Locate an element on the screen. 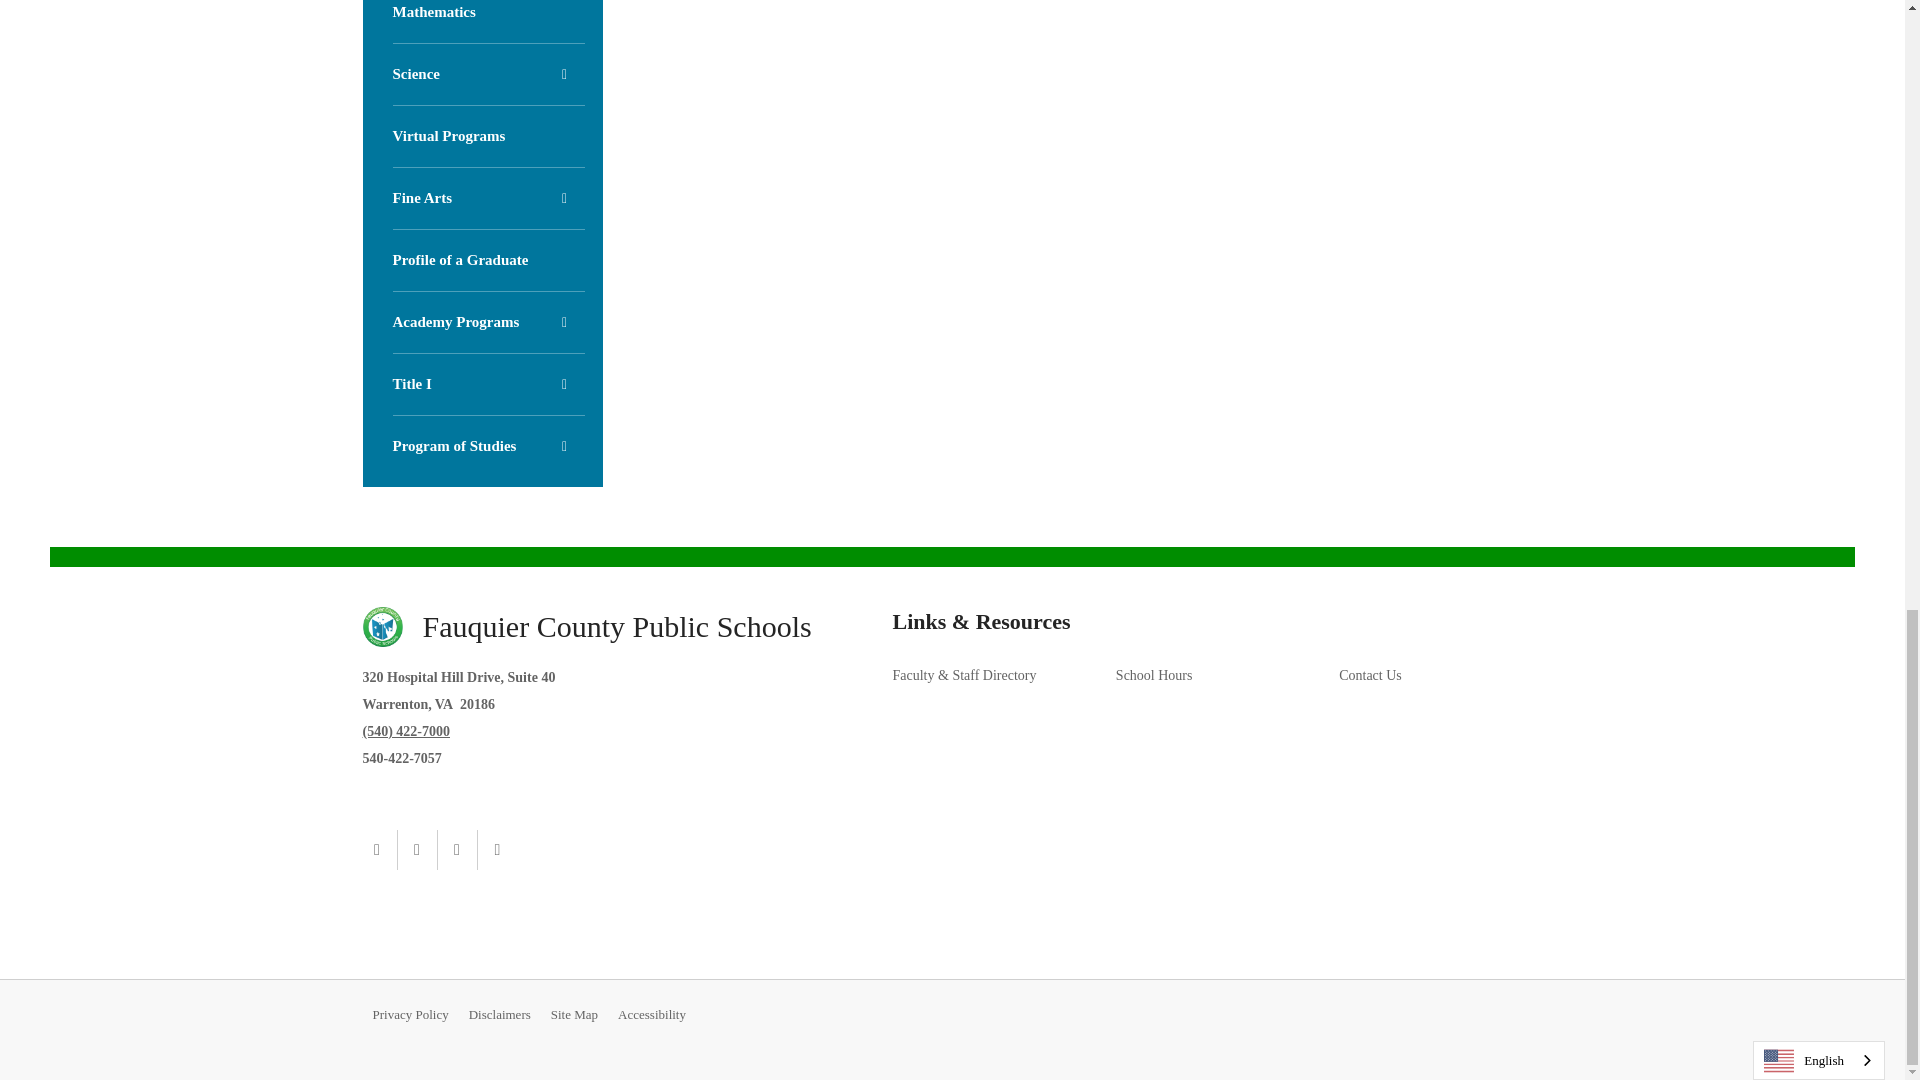  Powered by Finalsite opens in a new window is located at coordinates (1475, 1015).